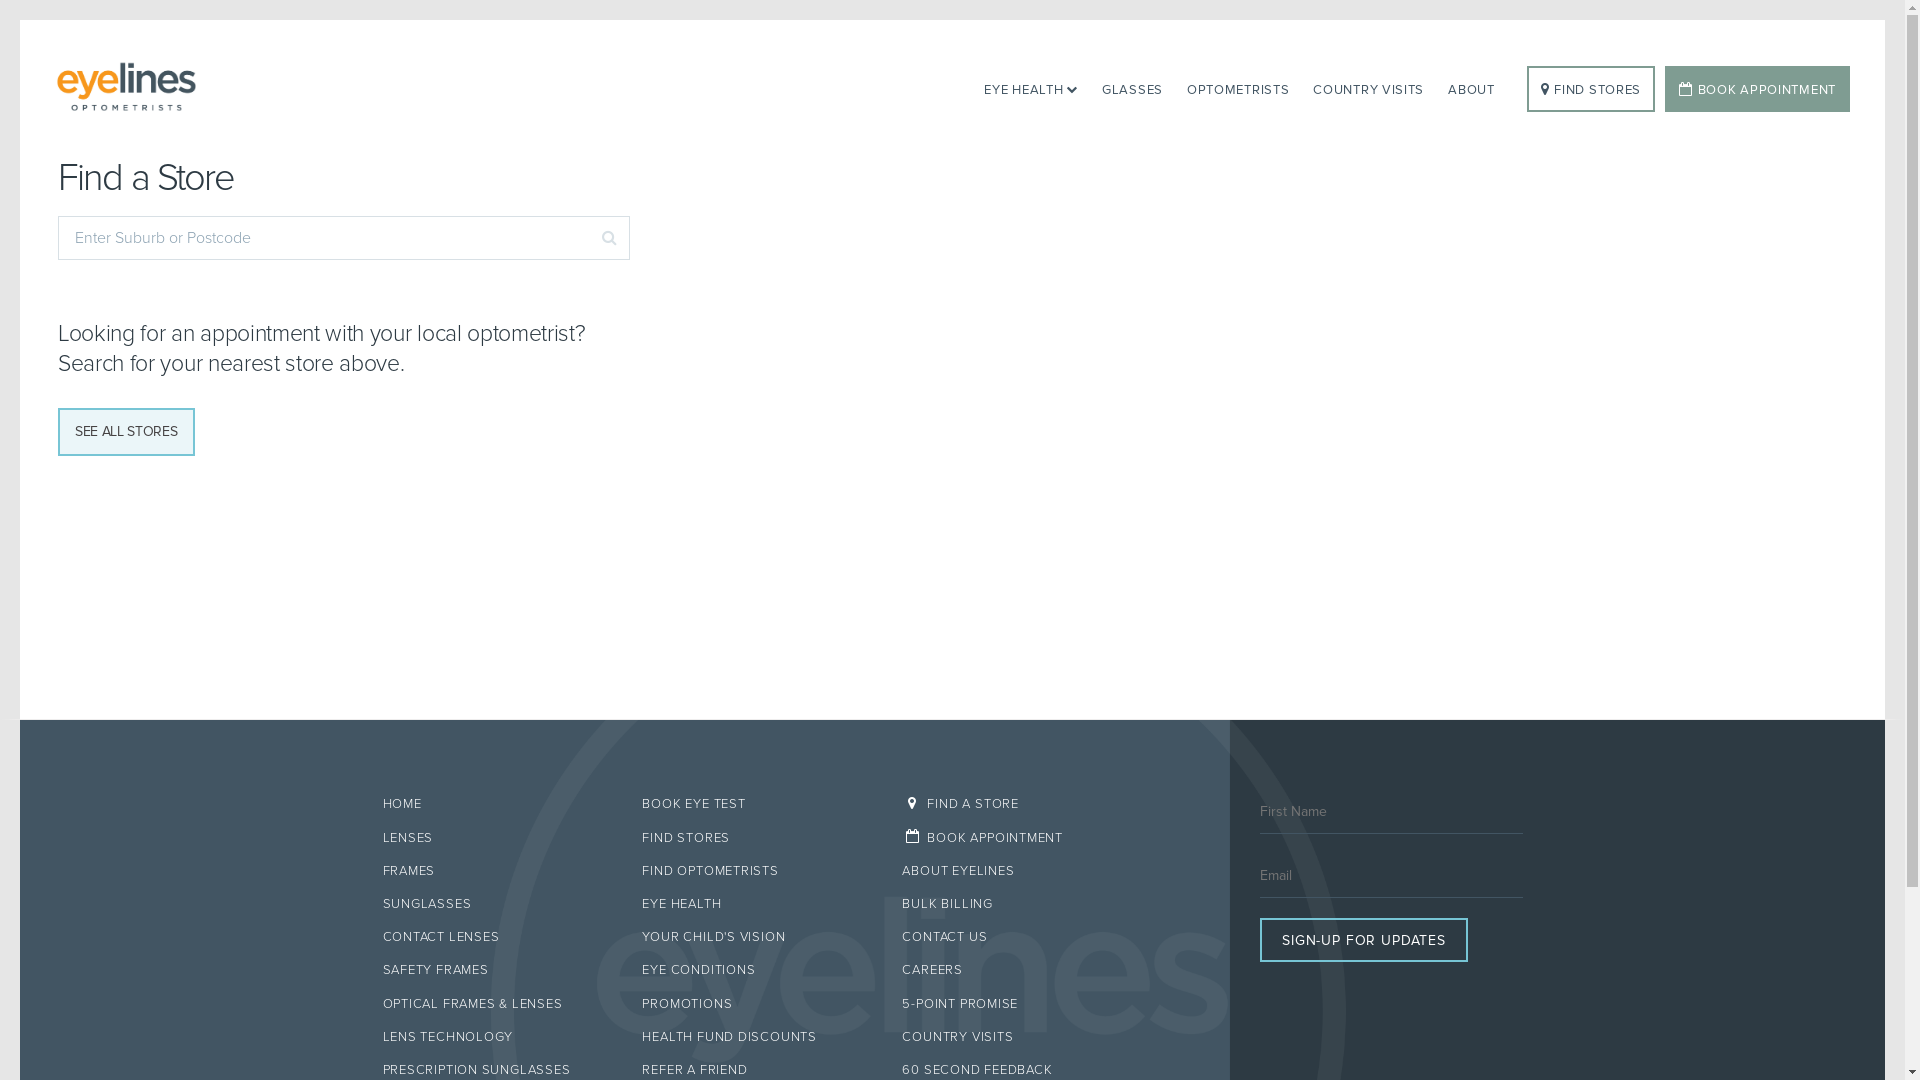 Image resolution: width=1920 pixels, height=1080 pixels. I want to click on FRAMES, so click(497, 871).